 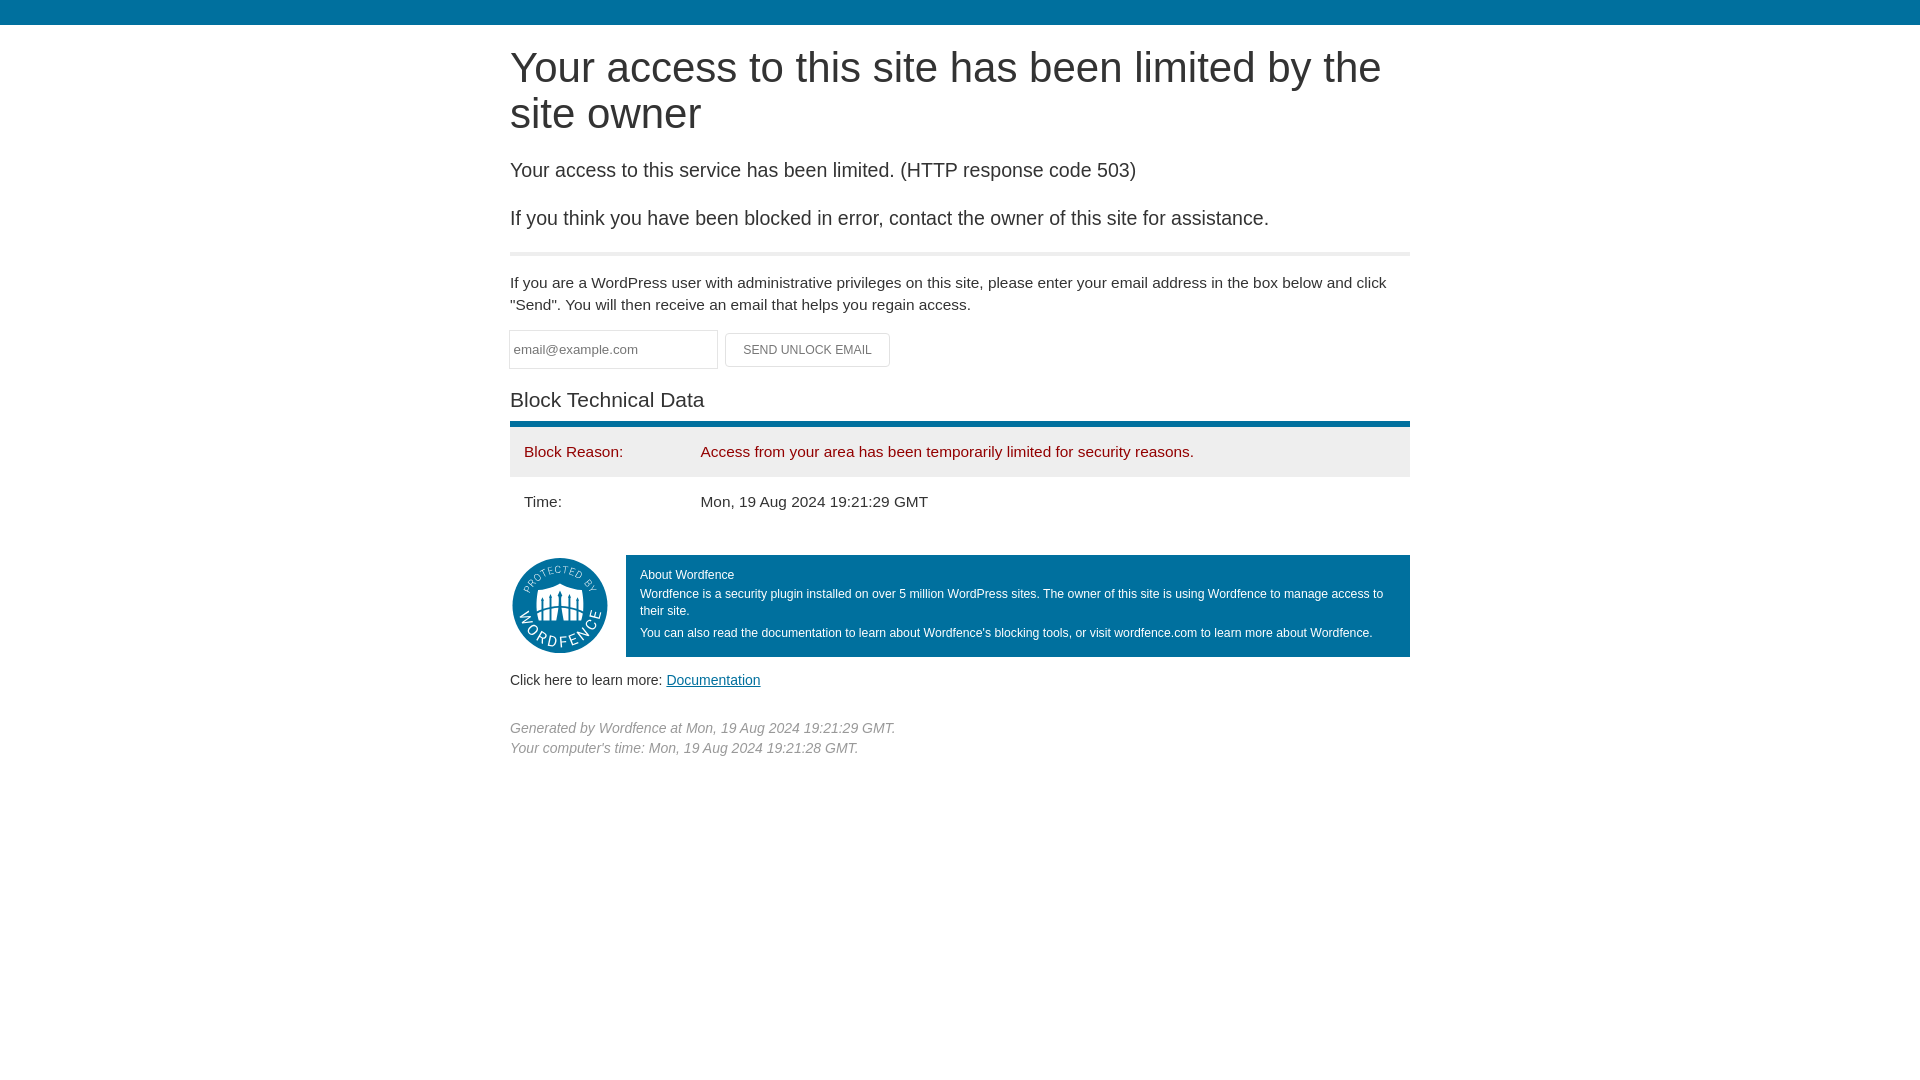 What do you see at coordinates (808, 350) in the screenshot?
I see `Send Unlock Email` at bounding box center [808, 350].